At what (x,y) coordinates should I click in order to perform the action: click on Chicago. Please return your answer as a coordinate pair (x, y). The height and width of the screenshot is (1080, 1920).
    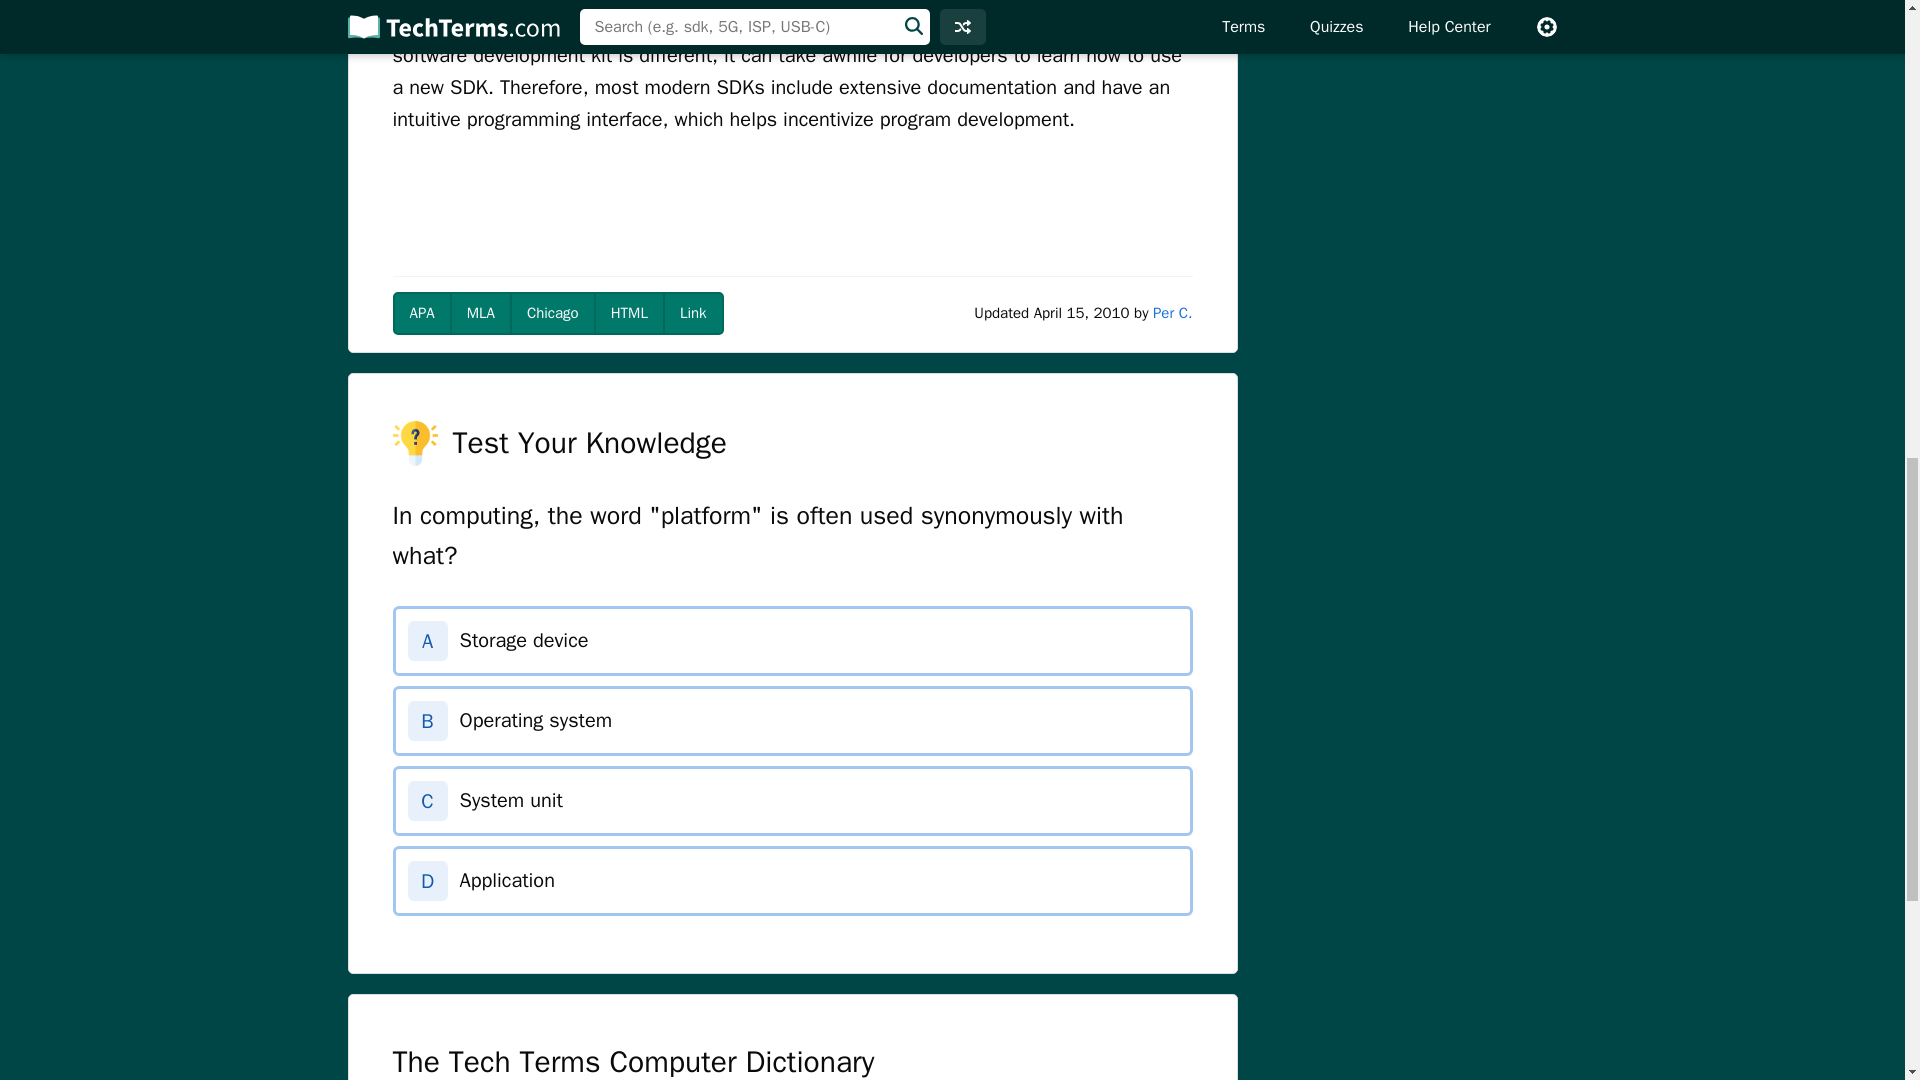
    Looking at the image, I should click on (552, 312).